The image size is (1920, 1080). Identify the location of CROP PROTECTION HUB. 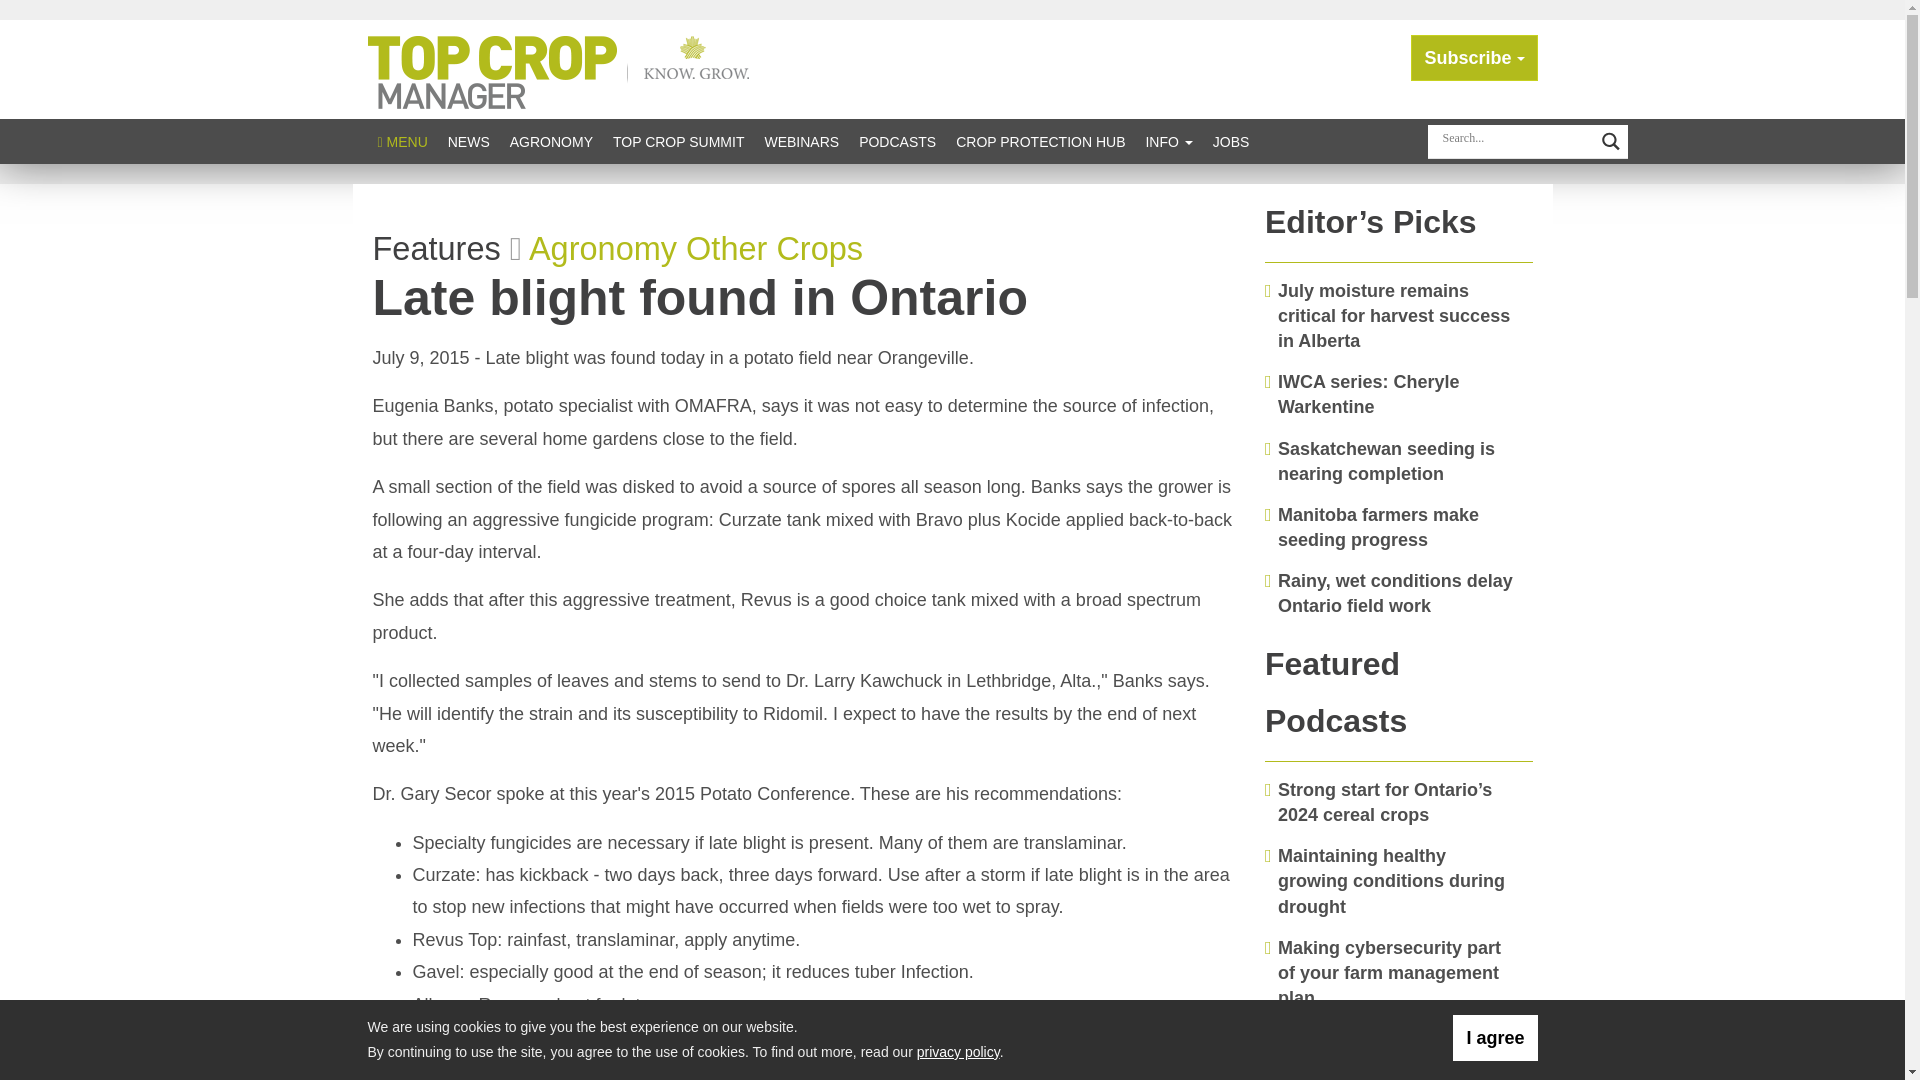
(1040, 141).